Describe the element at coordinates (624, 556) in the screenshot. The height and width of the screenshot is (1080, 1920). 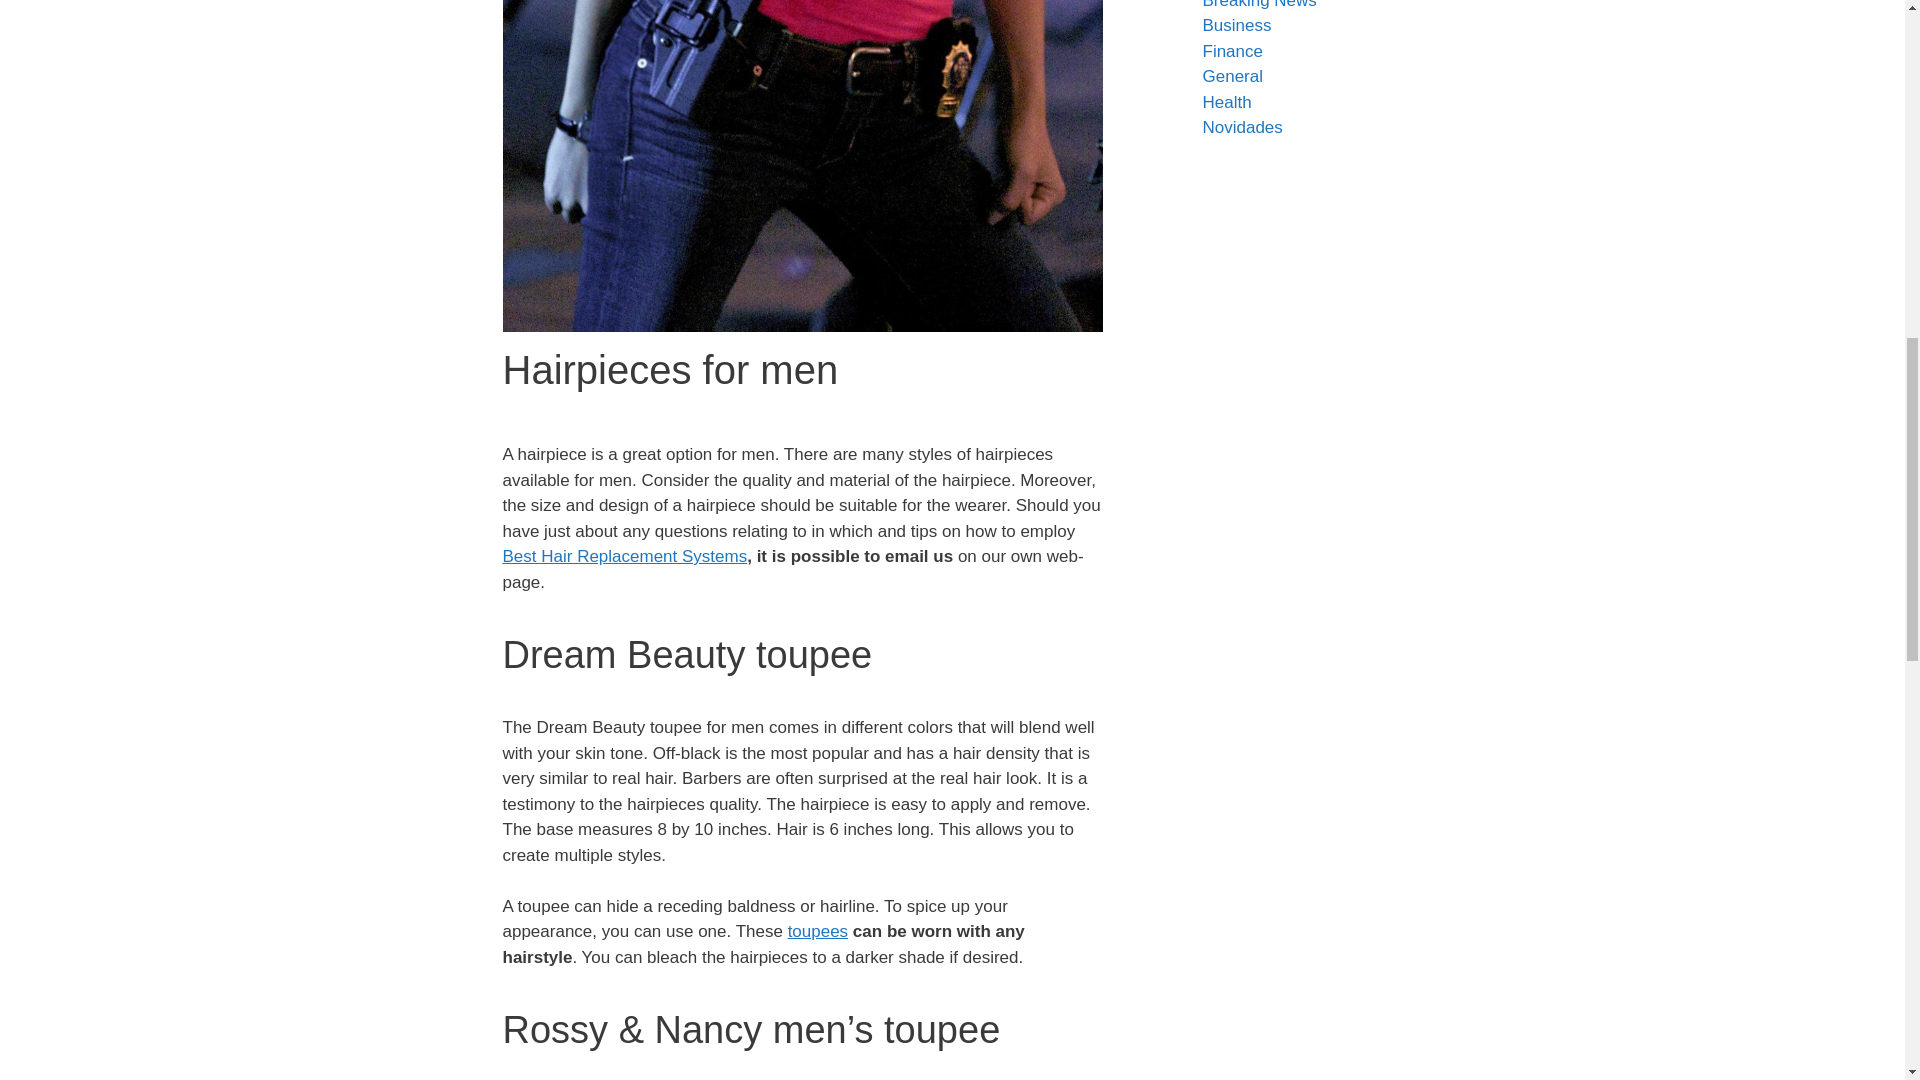
I see `Best Hair Replacement Systems` at that location.